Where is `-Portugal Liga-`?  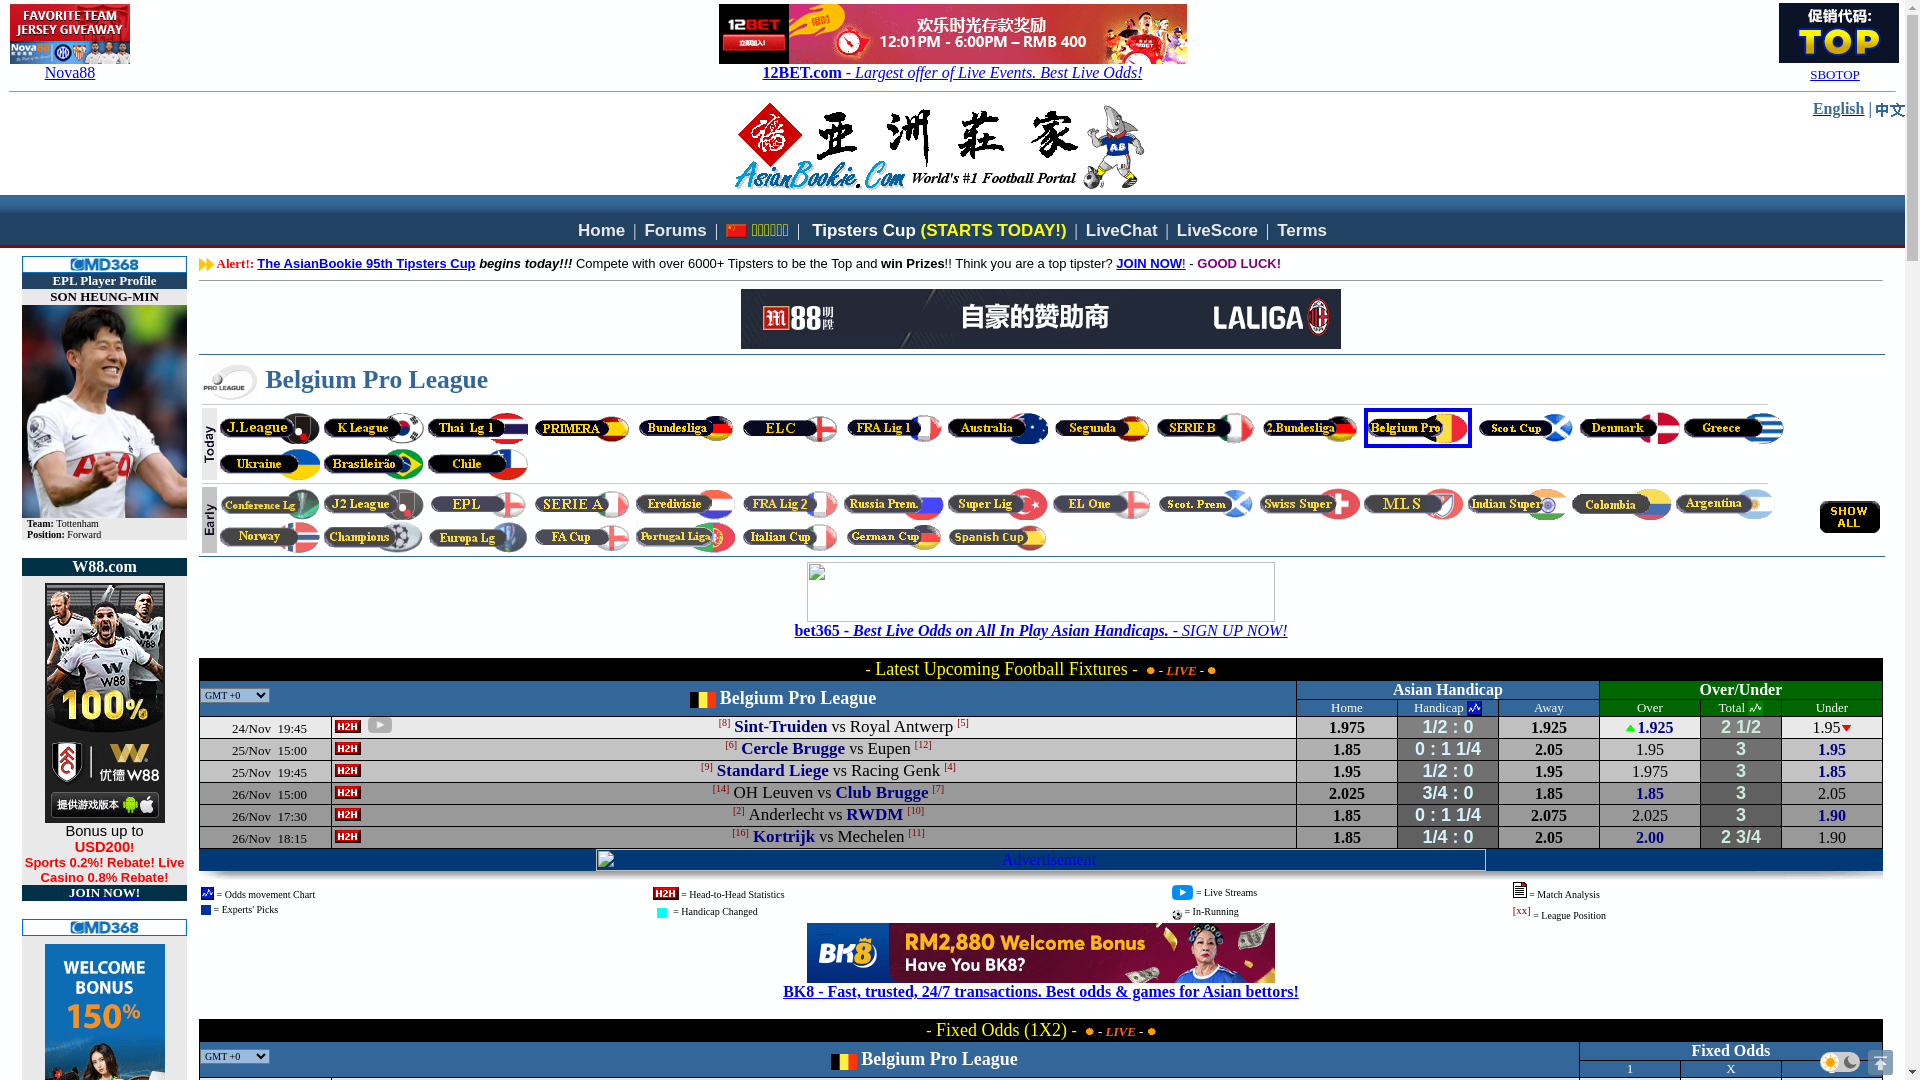
-Portugal Liga- is located at coordinates (686, 537).